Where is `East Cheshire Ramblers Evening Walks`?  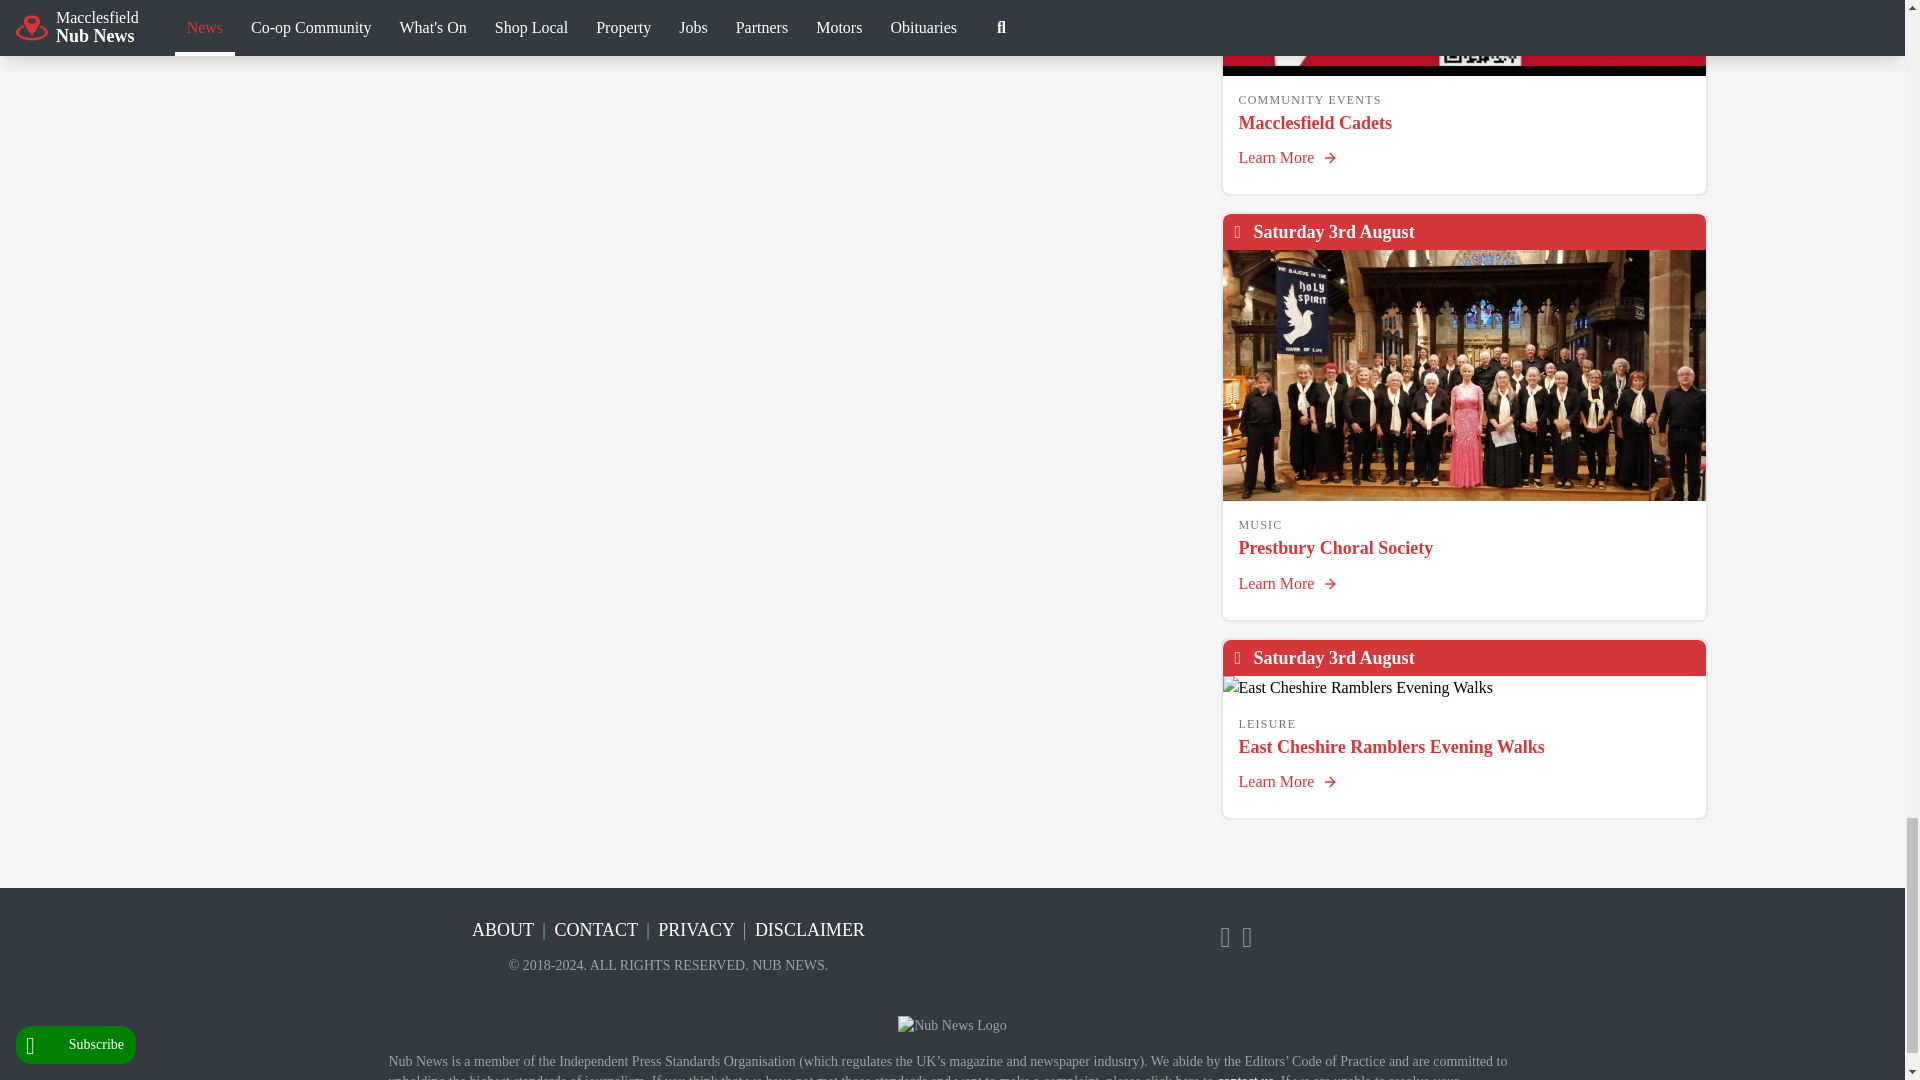
East Cheshire Ramblers Evening Walks is located at coordinates (1464, 688).